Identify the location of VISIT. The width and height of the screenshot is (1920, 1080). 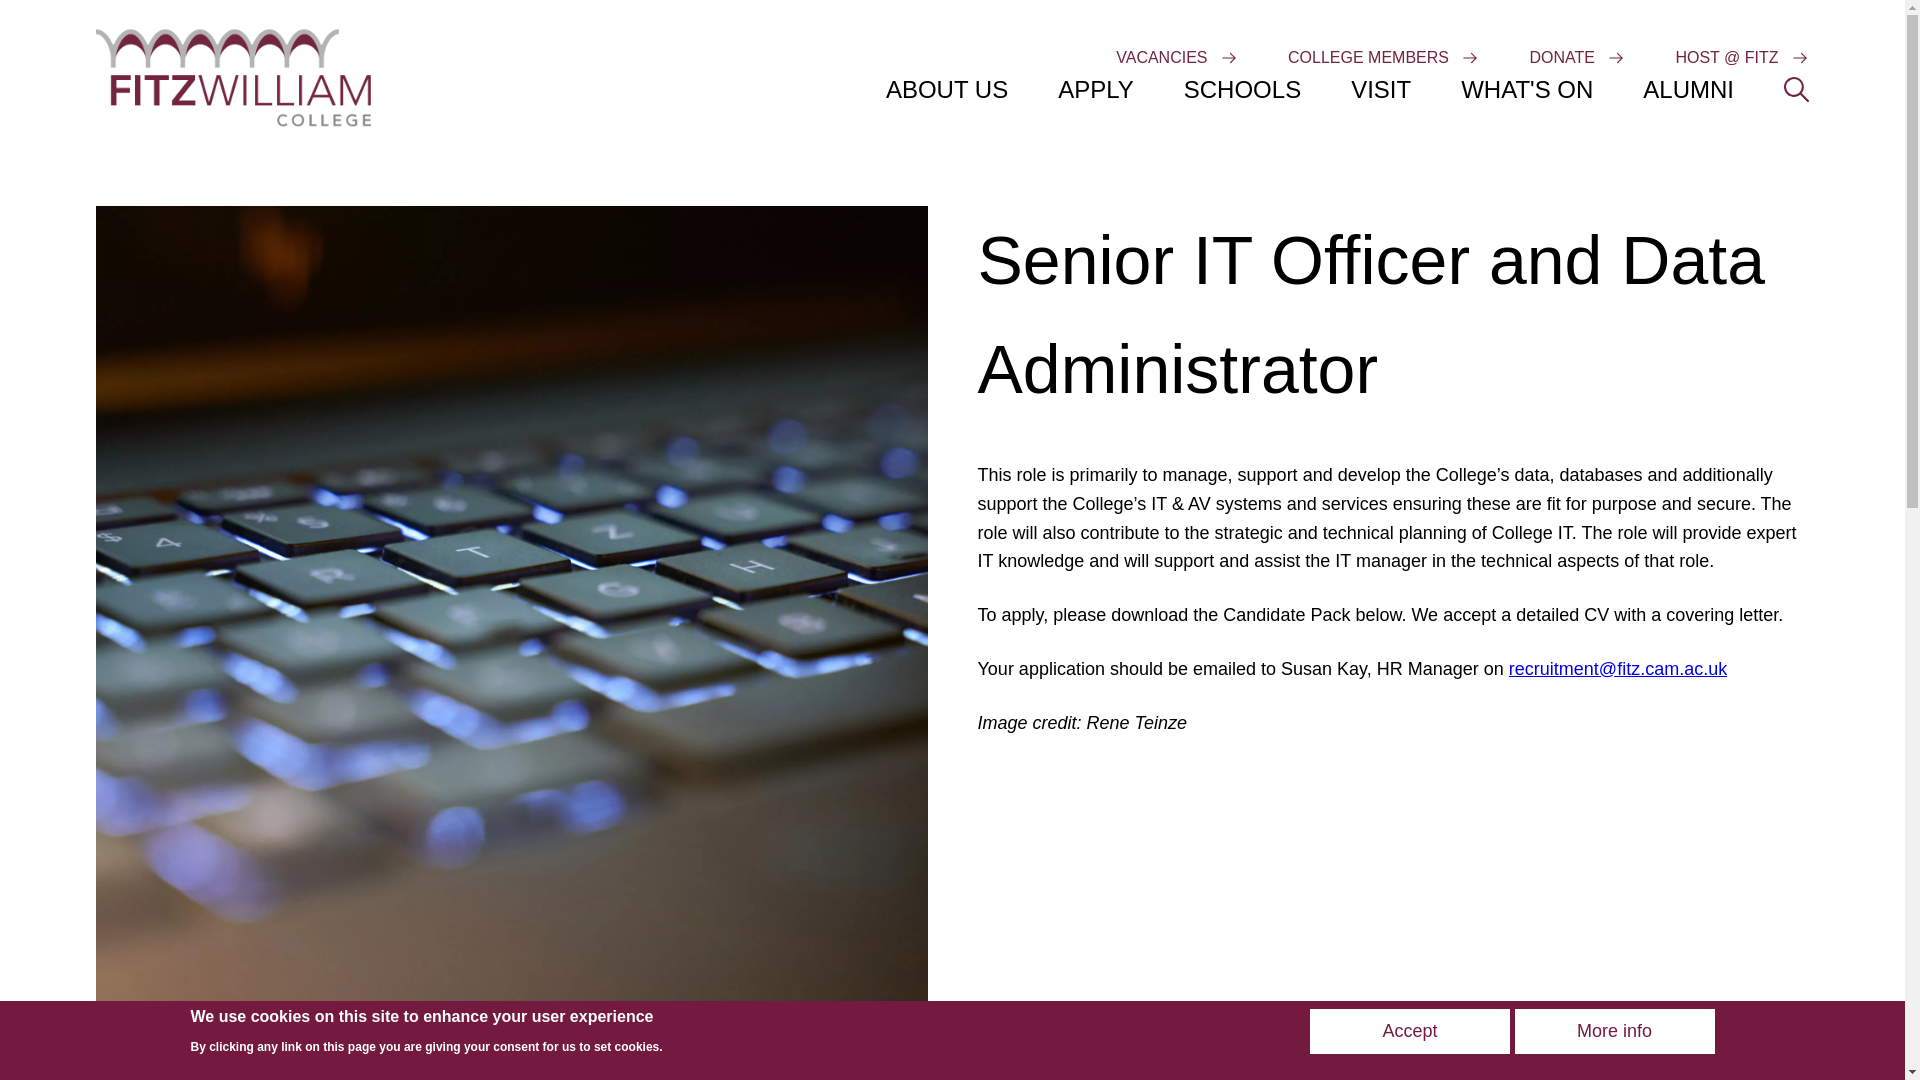
(1381, 92).